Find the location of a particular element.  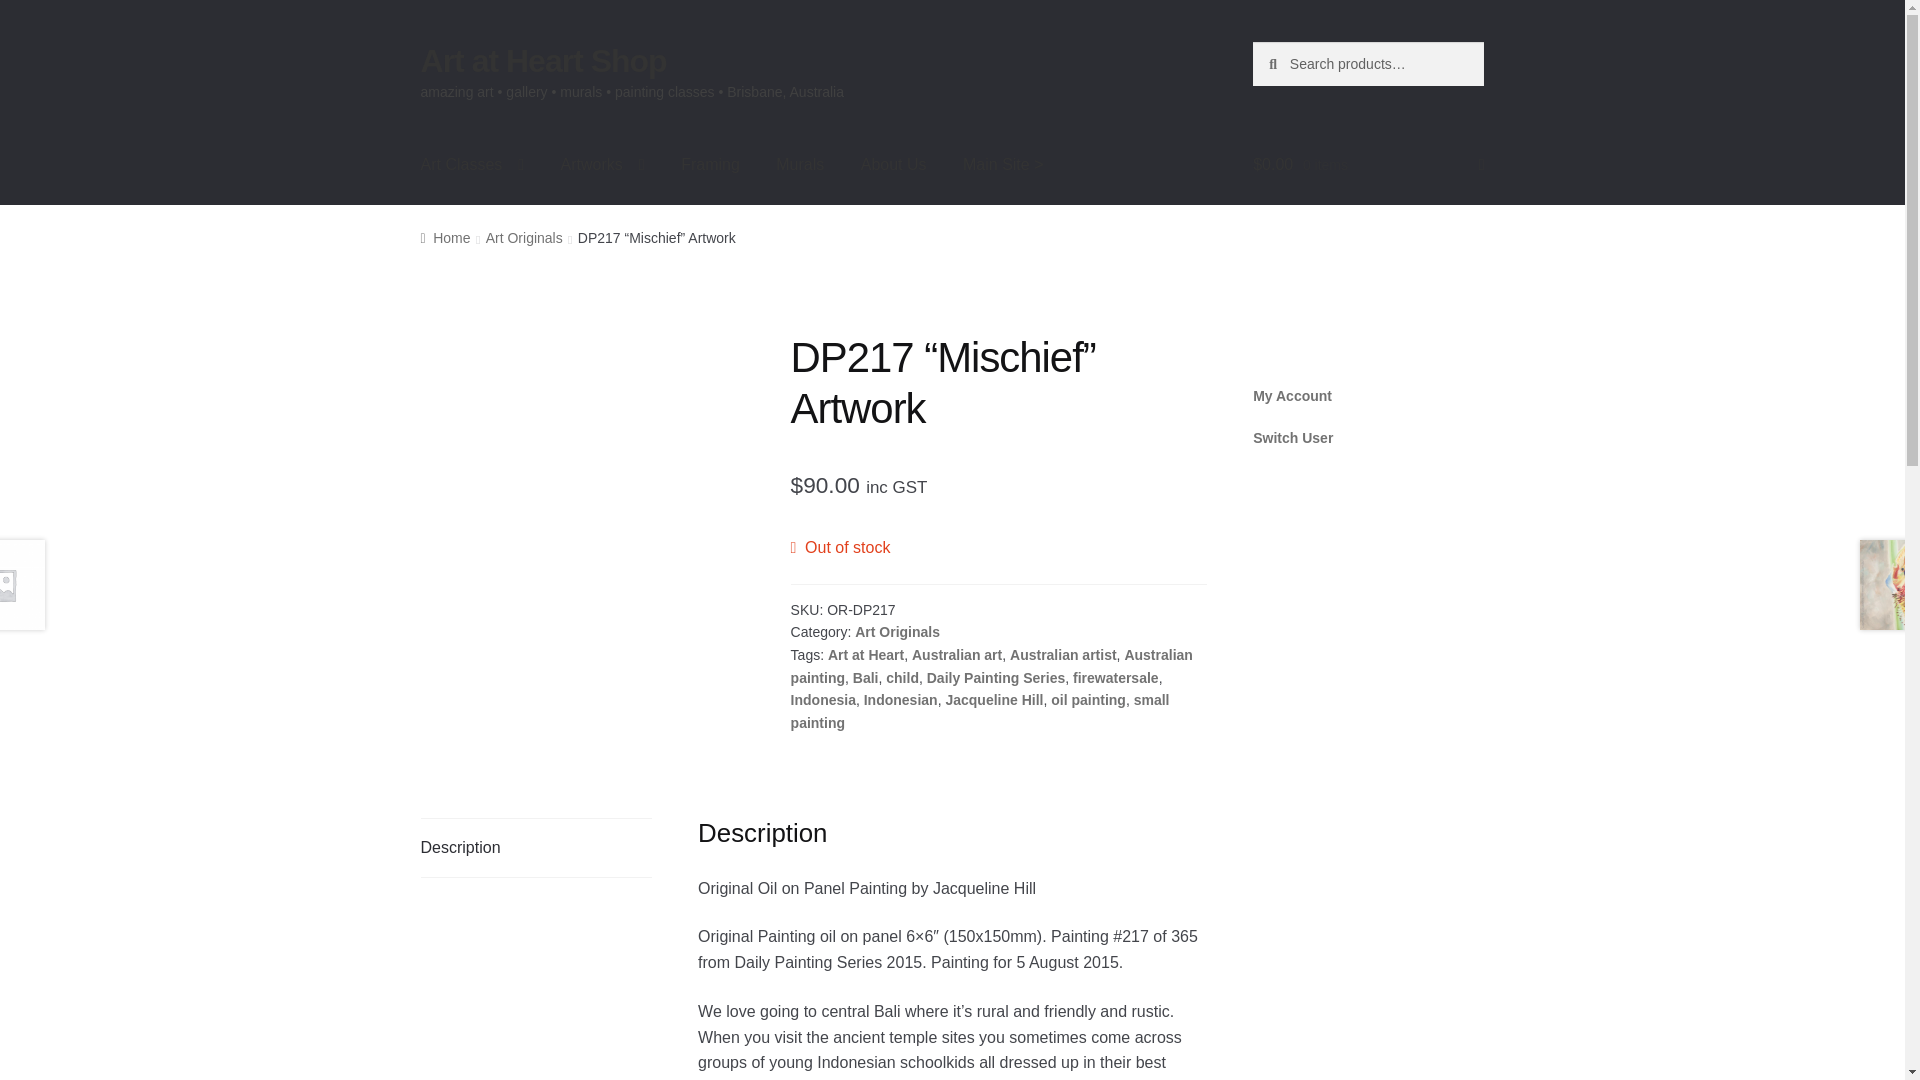

Art Originals is located at coordinates (897, 632).